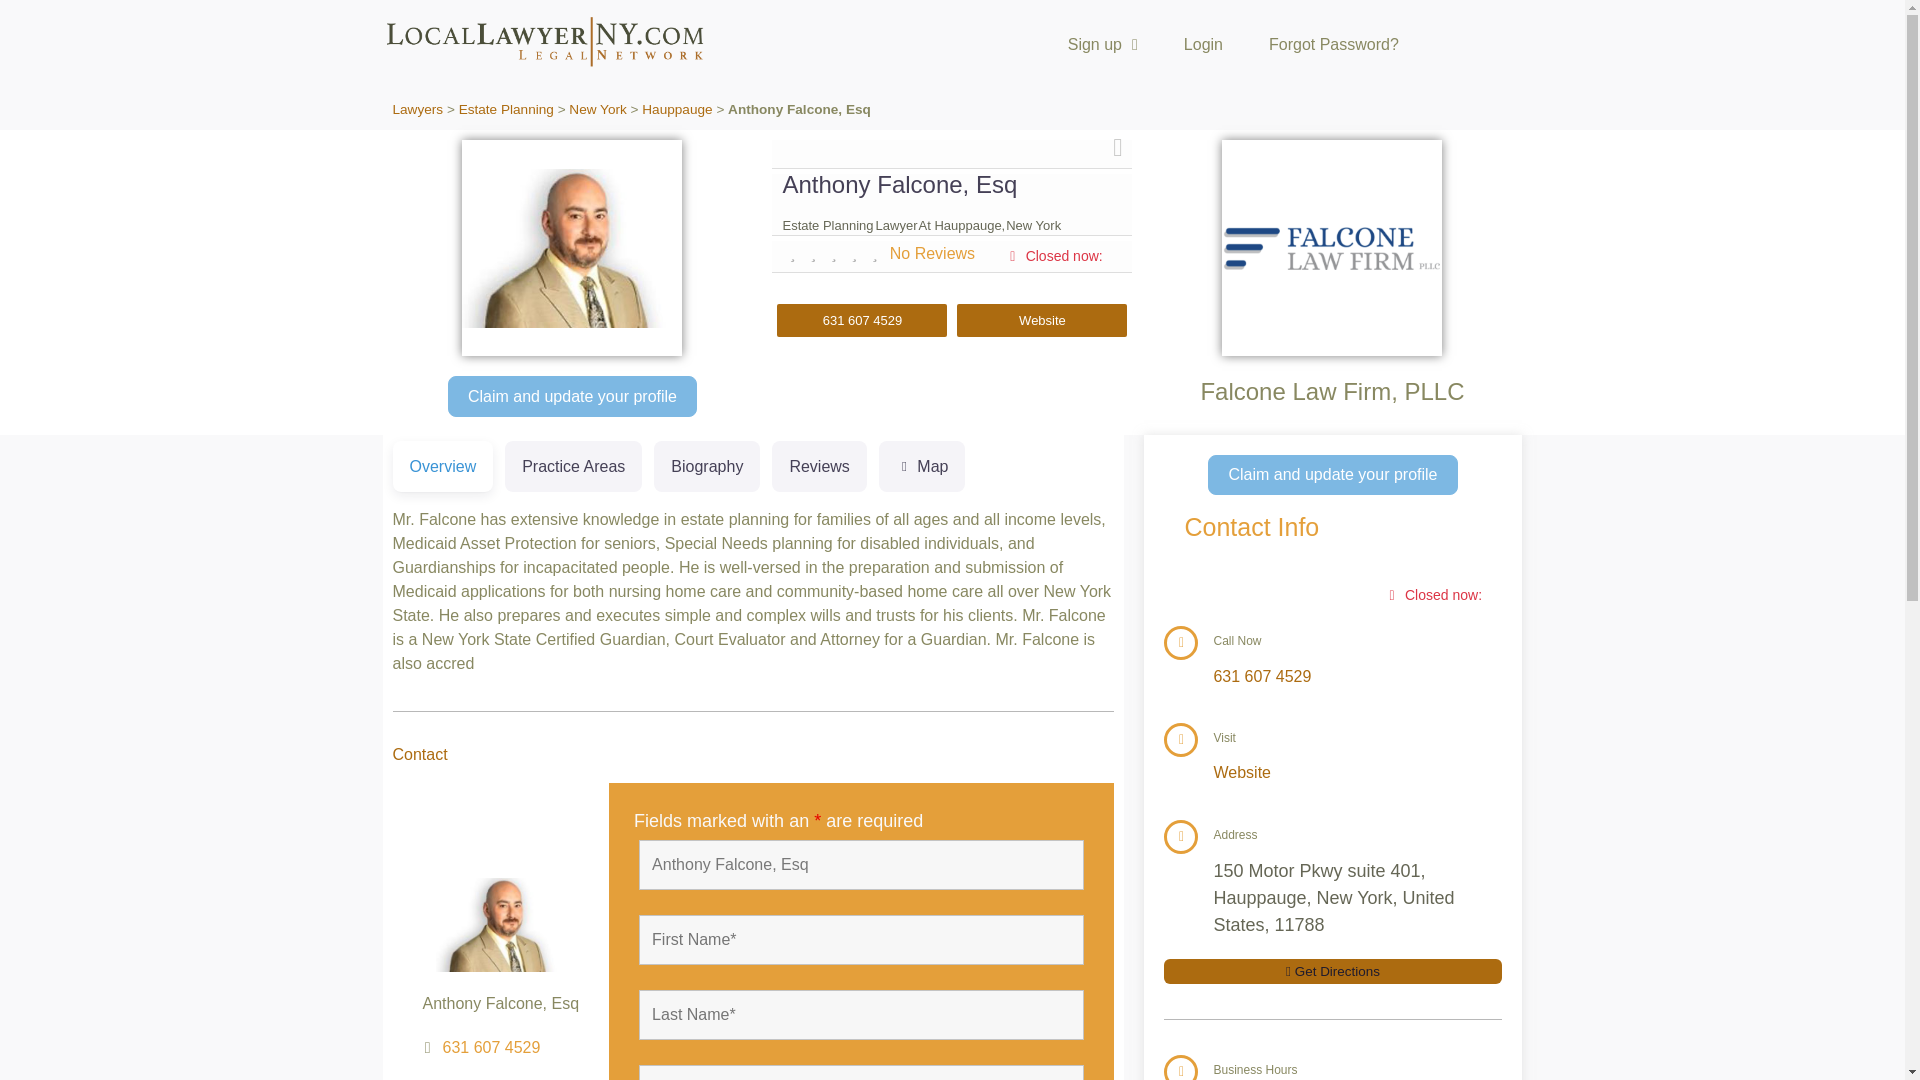 The image size is (1920, 1080). Describe the element at coordinates (833, 253) in the screenshot. I see `No rating yet!` at that location.